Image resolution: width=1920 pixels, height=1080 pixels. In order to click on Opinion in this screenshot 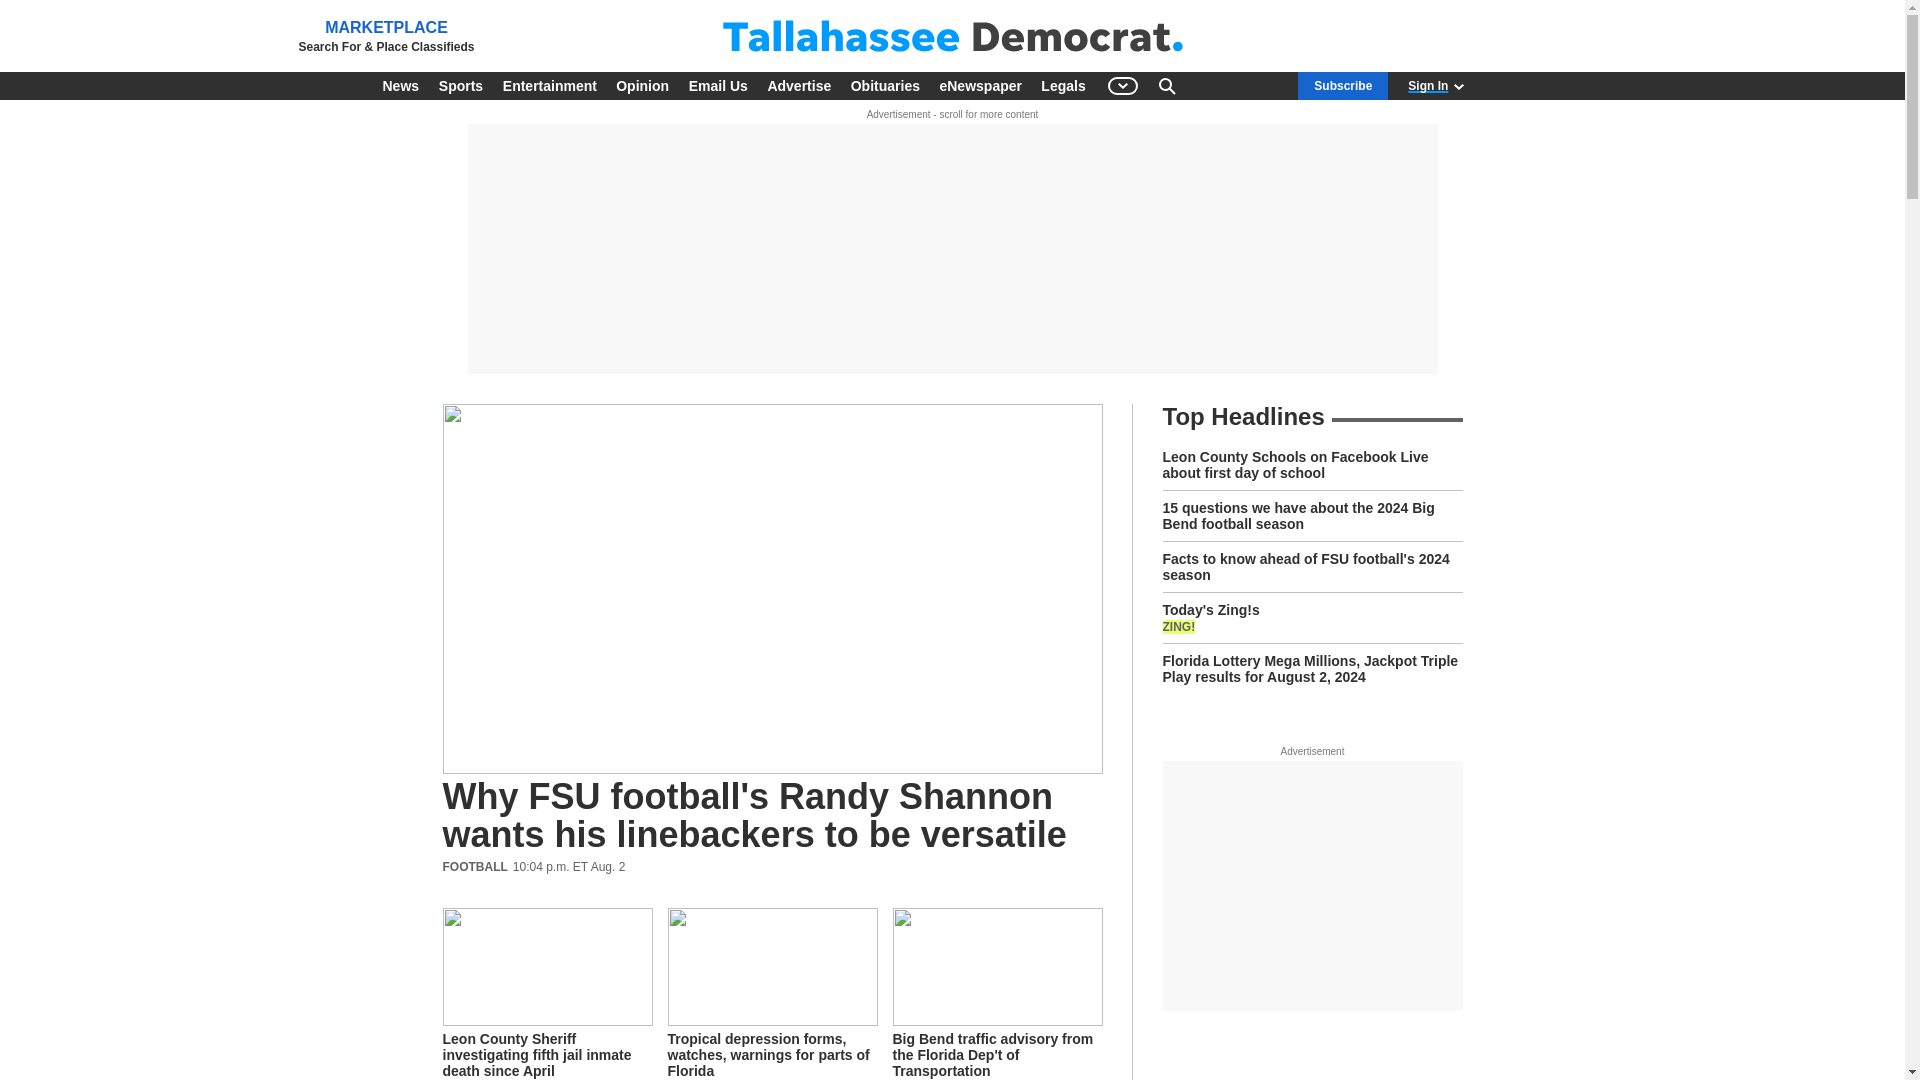, I will do `click(642, 86)`.